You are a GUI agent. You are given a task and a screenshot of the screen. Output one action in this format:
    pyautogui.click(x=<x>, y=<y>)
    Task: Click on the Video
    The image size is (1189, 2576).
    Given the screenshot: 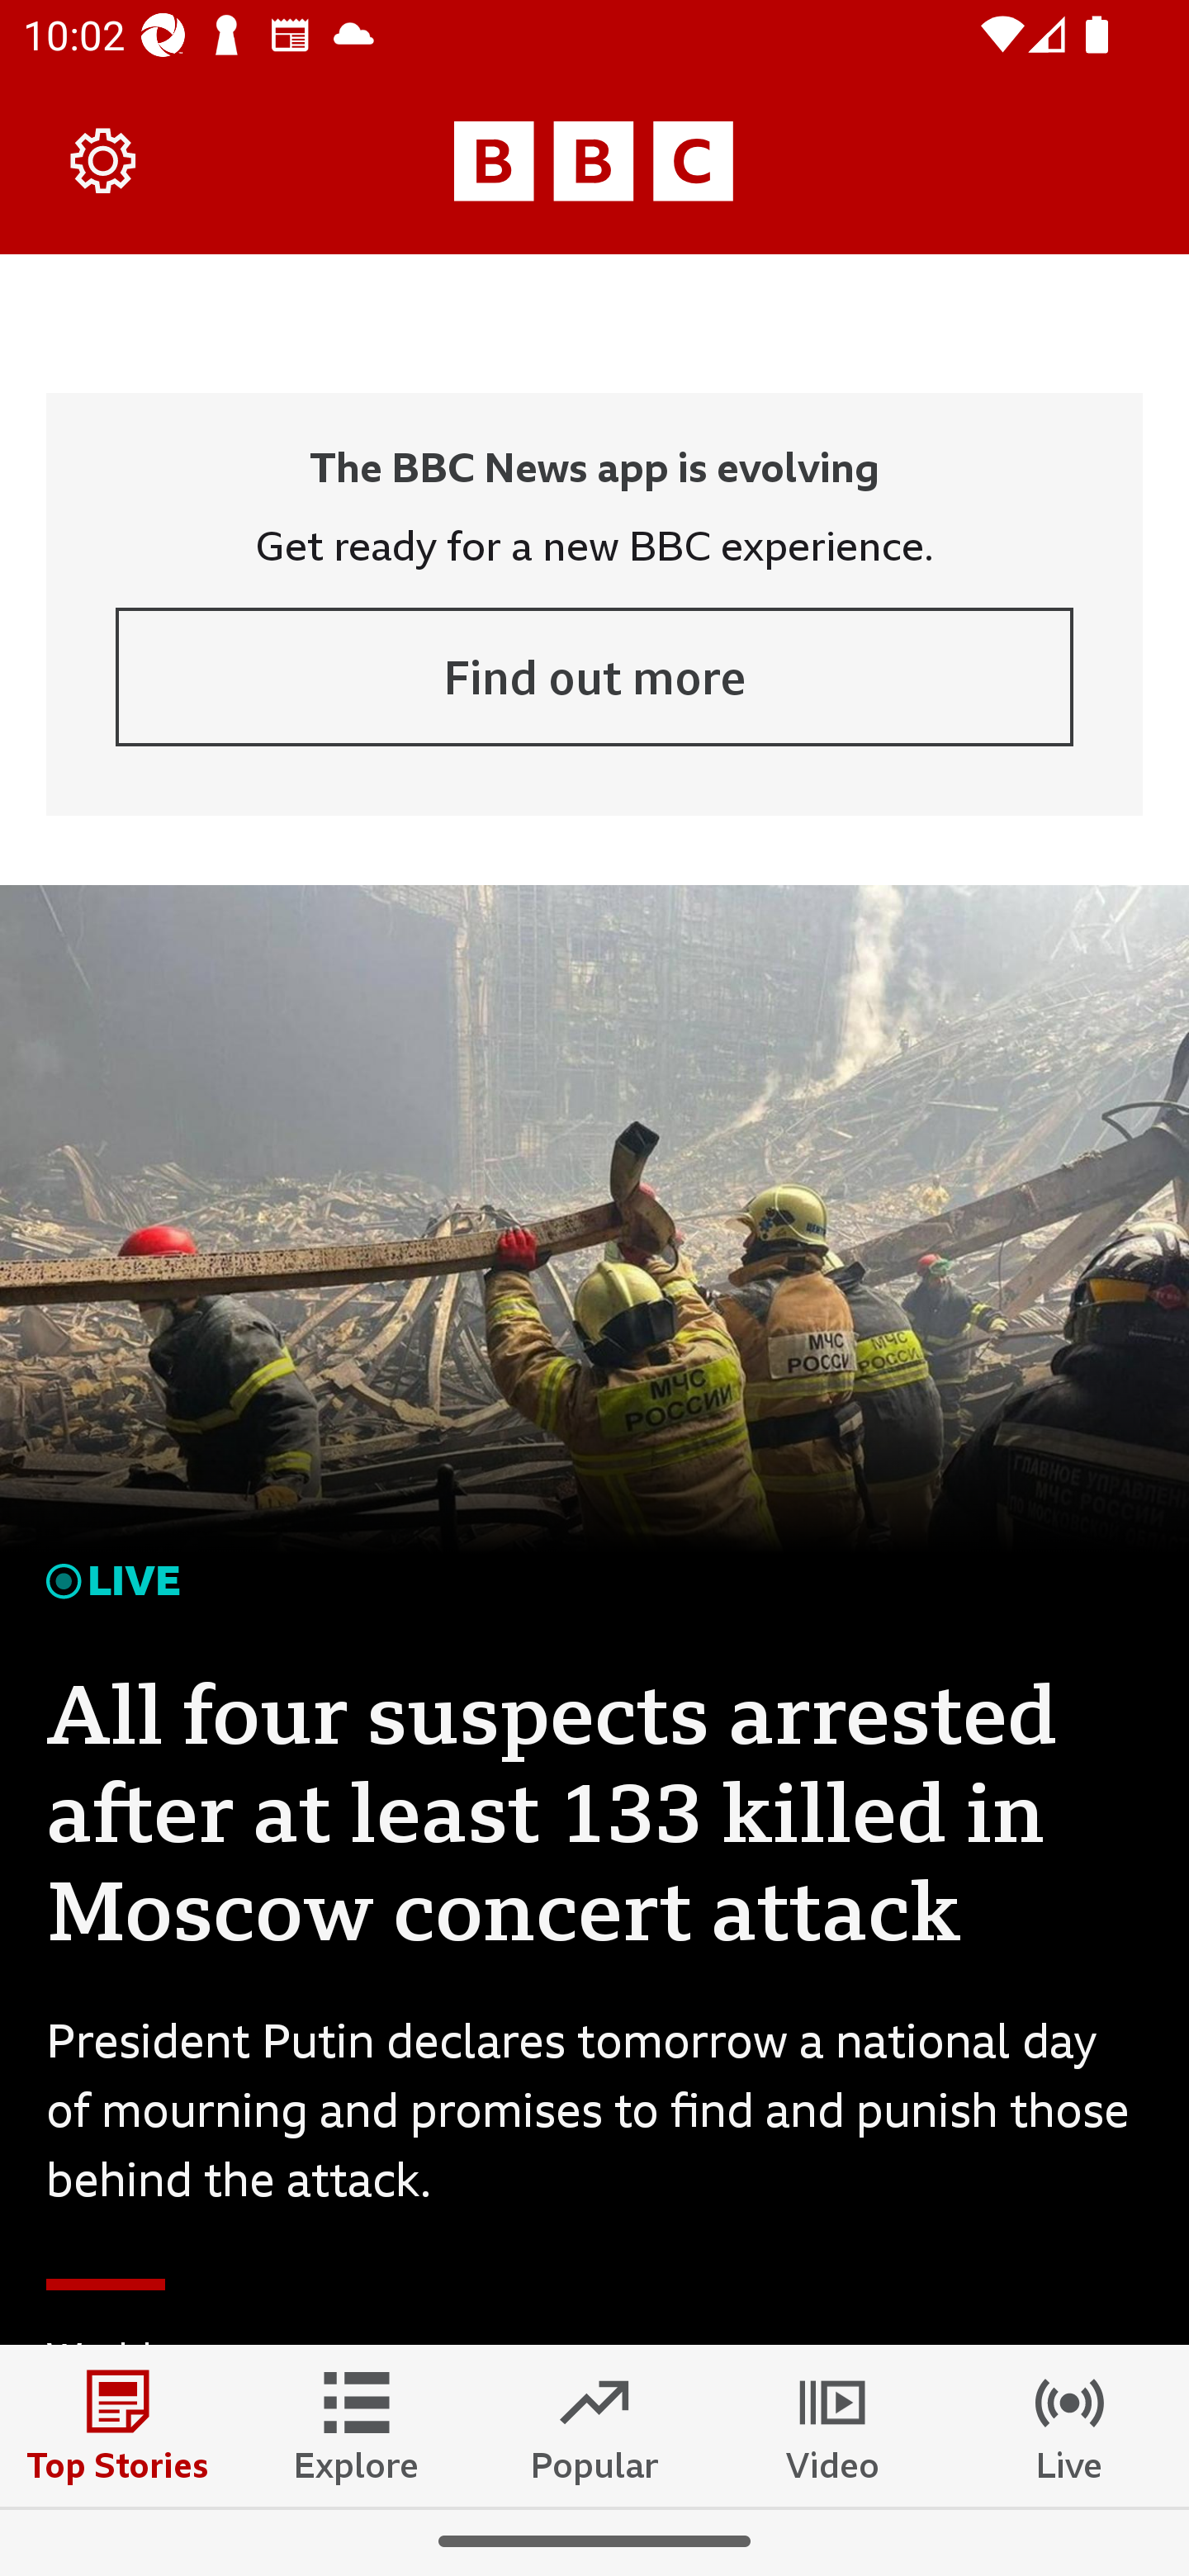 What is the action you would take?
    pyautogui.click(x=832, y=2425)
    